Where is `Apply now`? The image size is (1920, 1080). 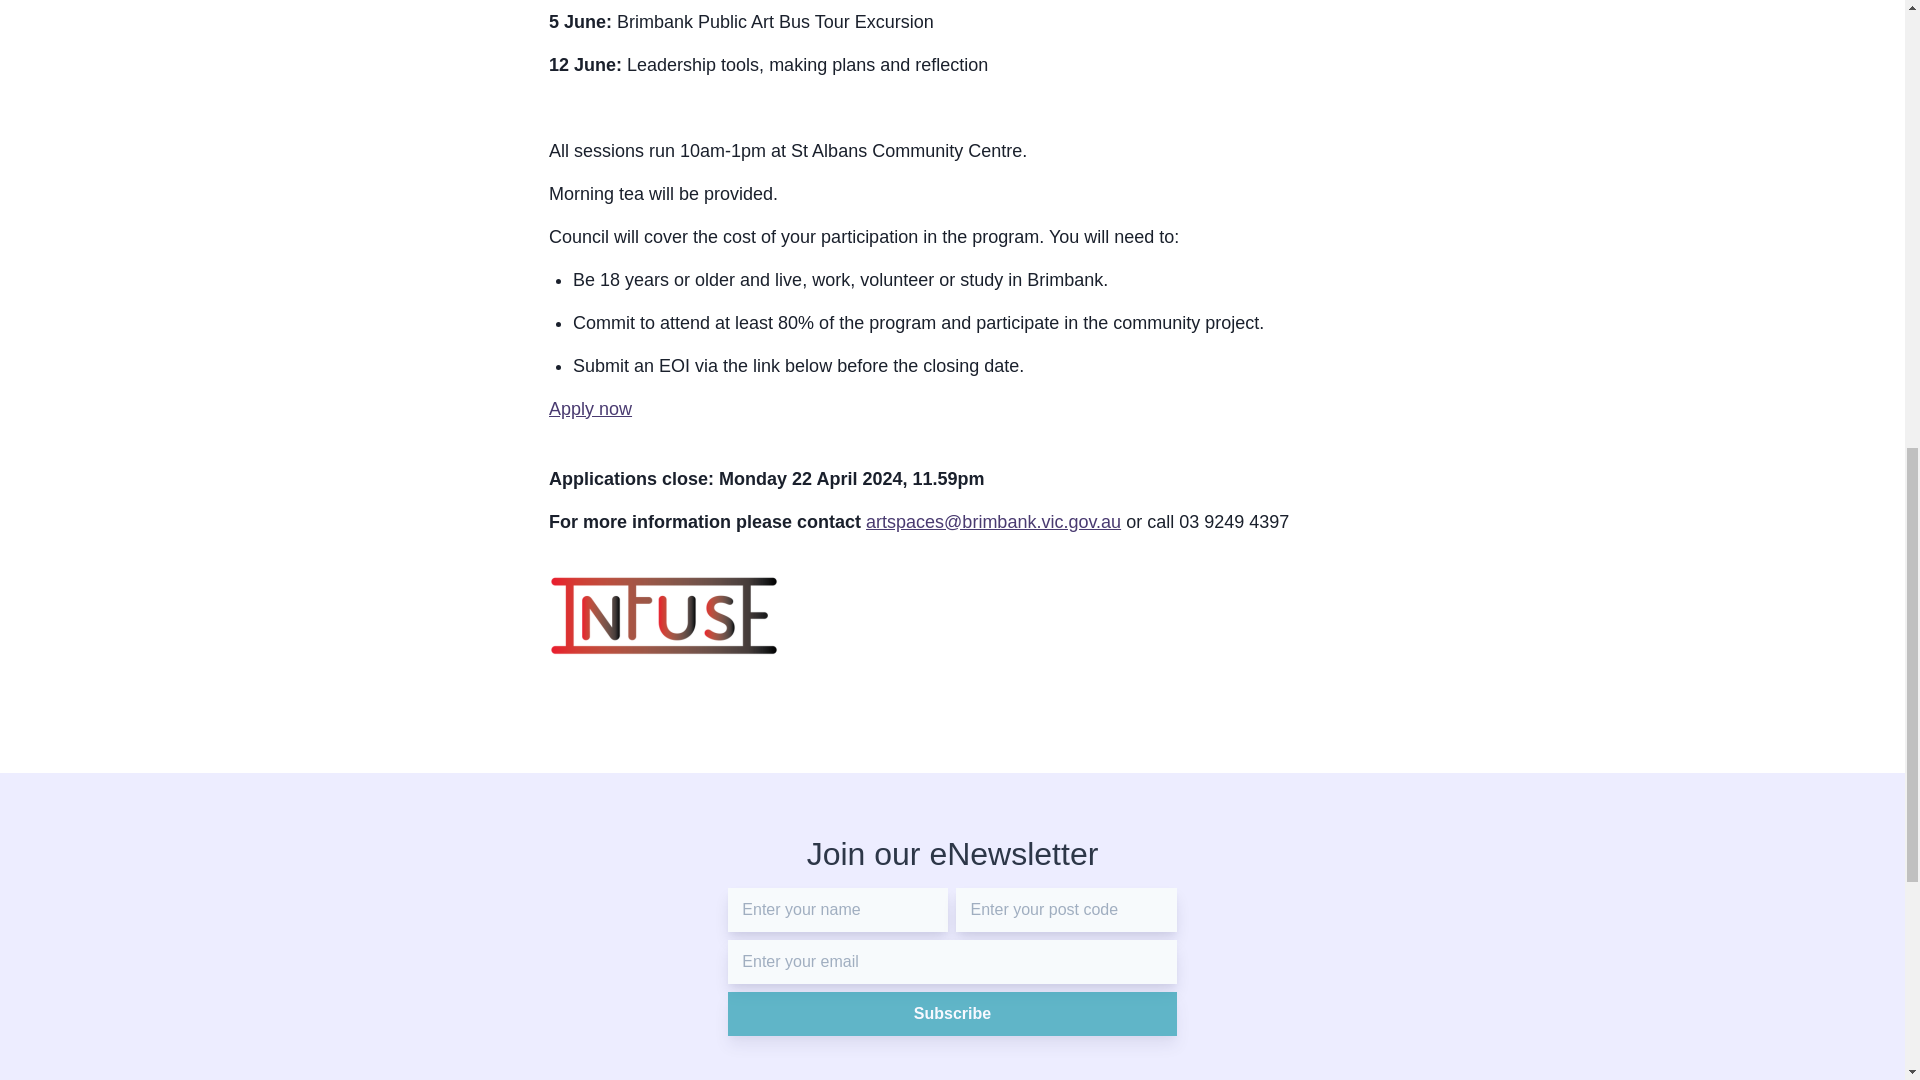 Apply now is located at coordinates (590, 408).